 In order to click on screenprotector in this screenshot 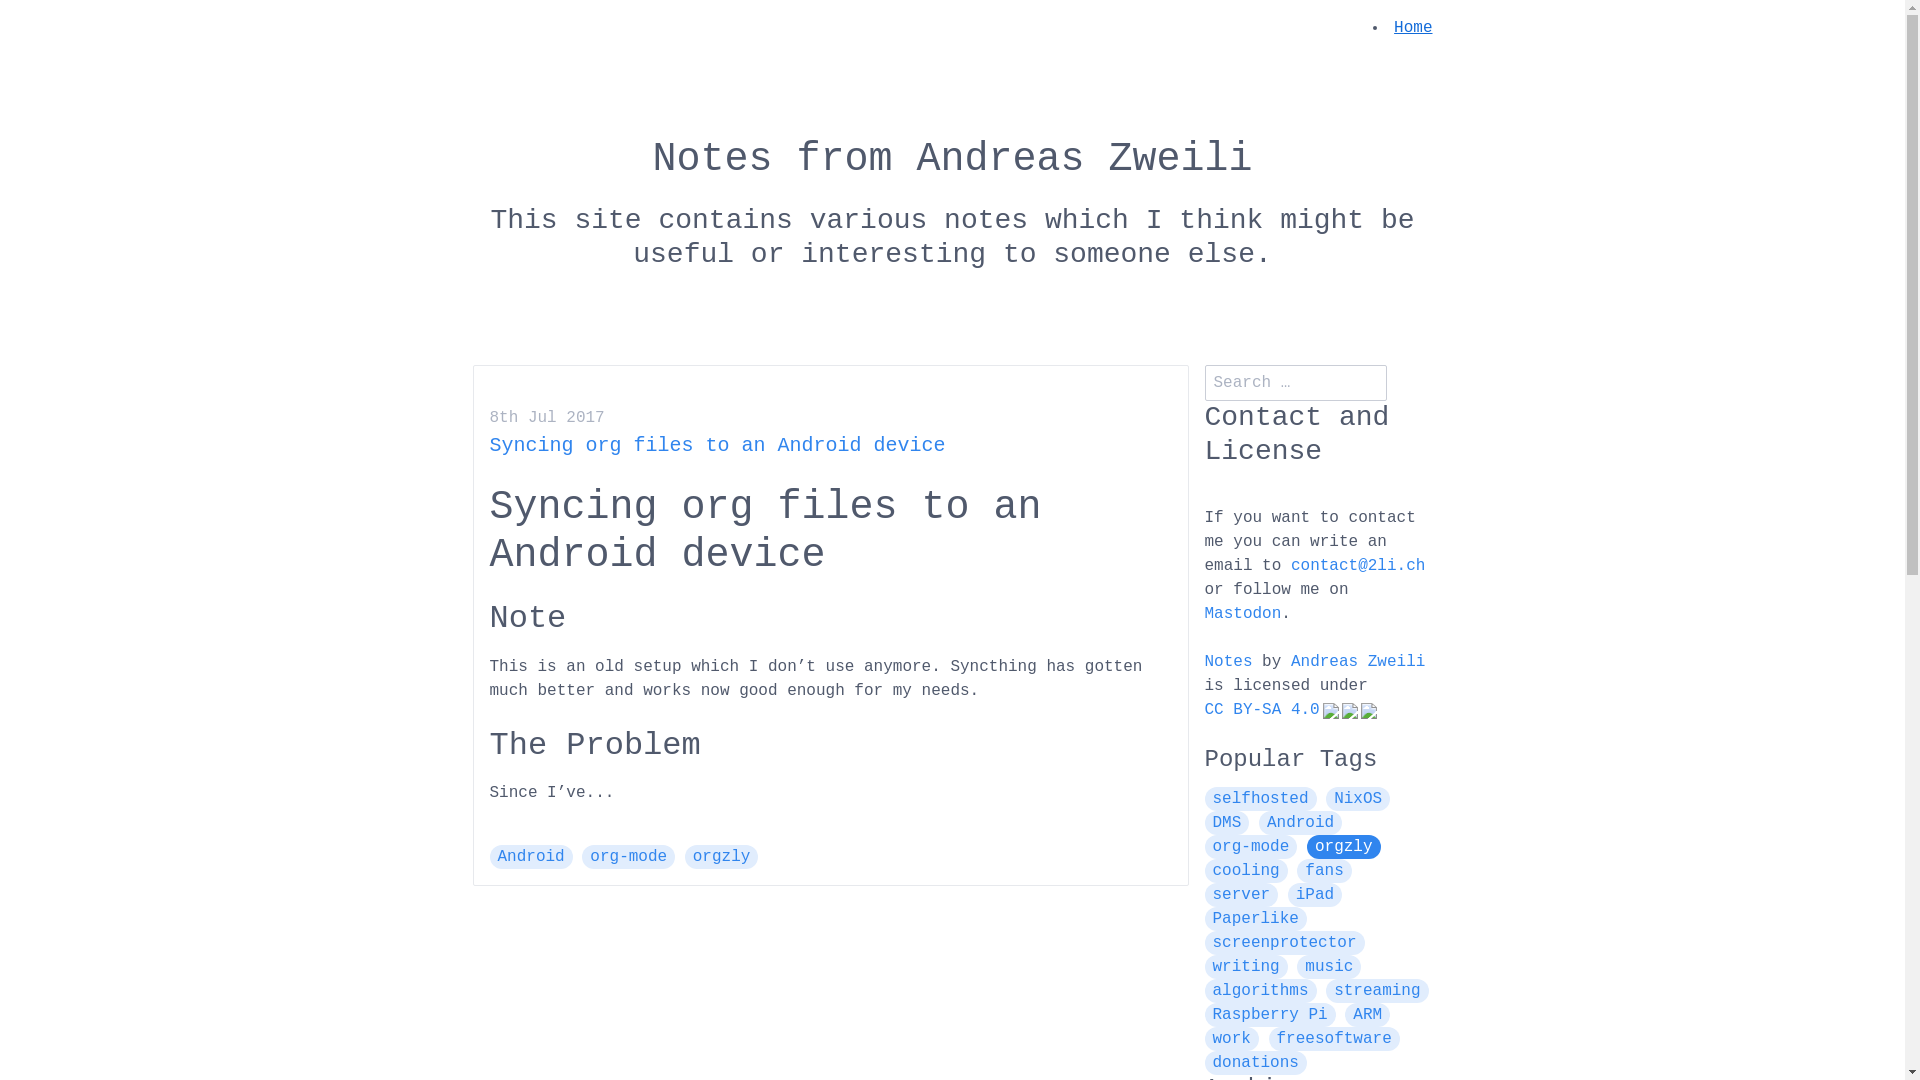, I will do `click(1284, 943)`.